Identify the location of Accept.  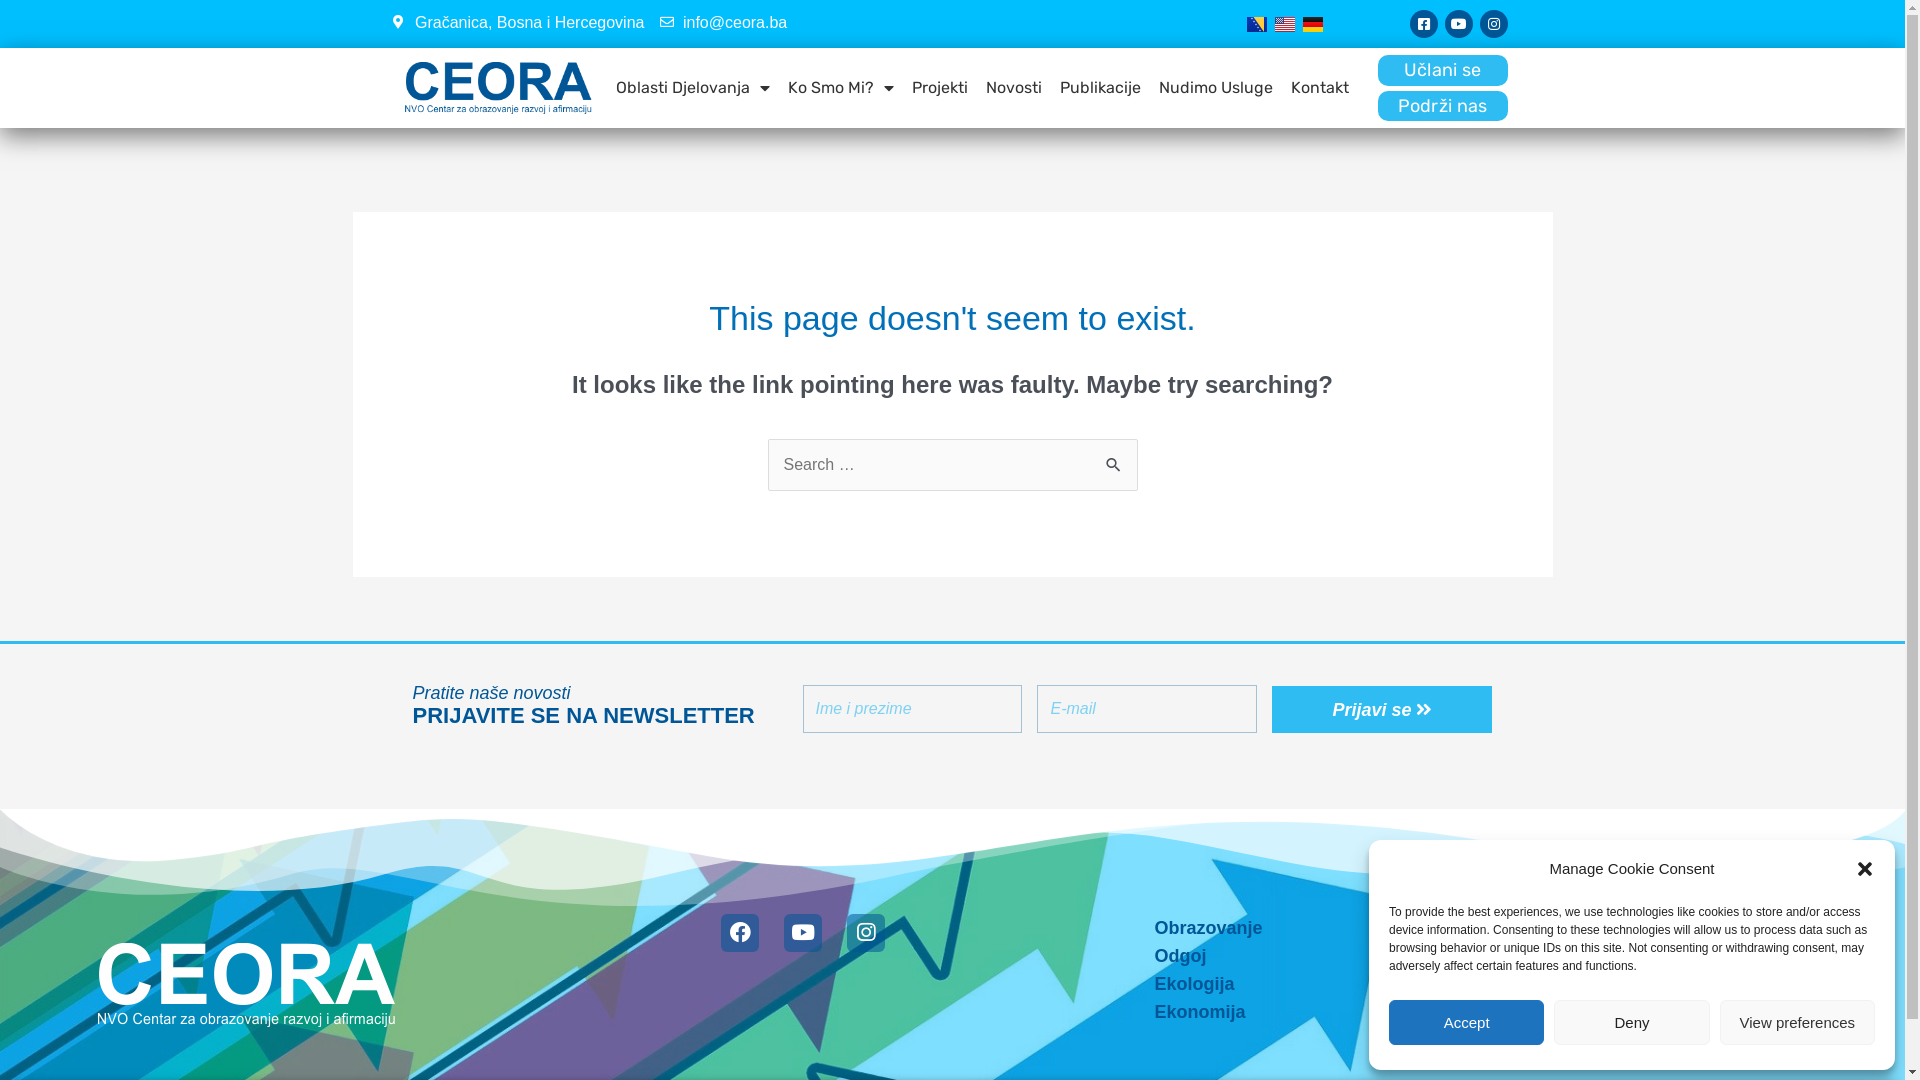
(1466, 1022).